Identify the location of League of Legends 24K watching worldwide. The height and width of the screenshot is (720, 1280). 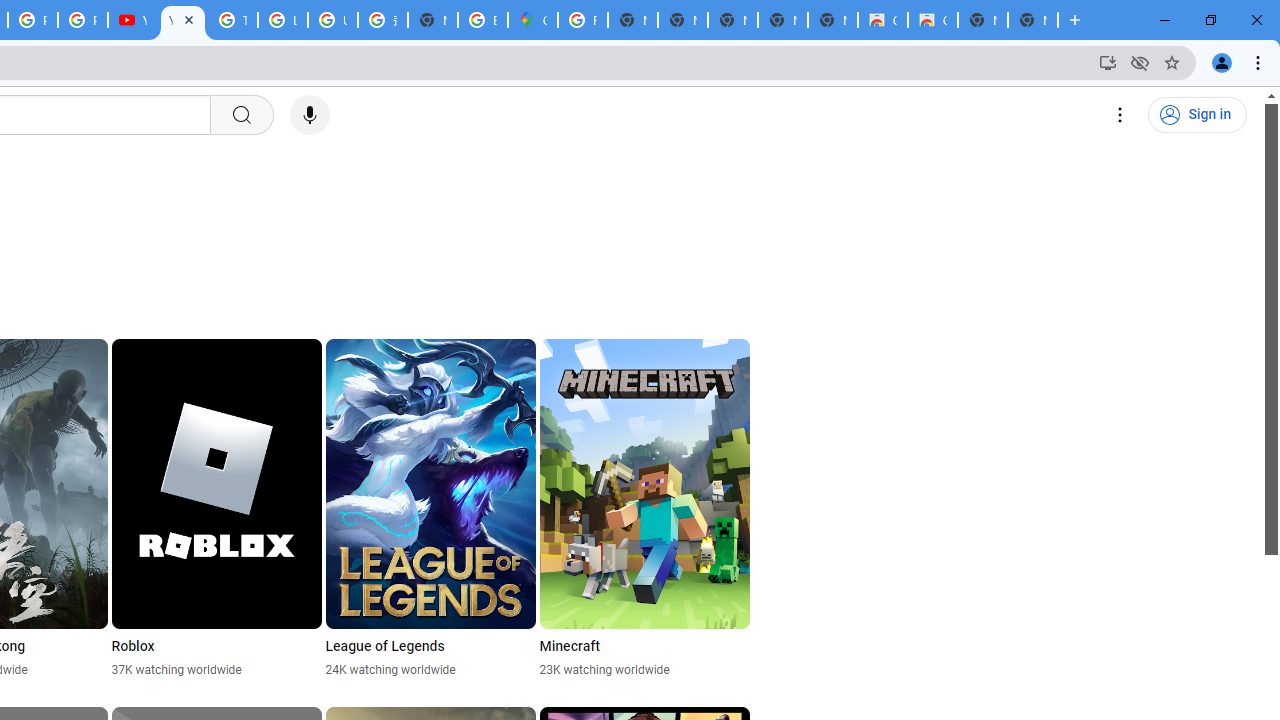
(430, 508).